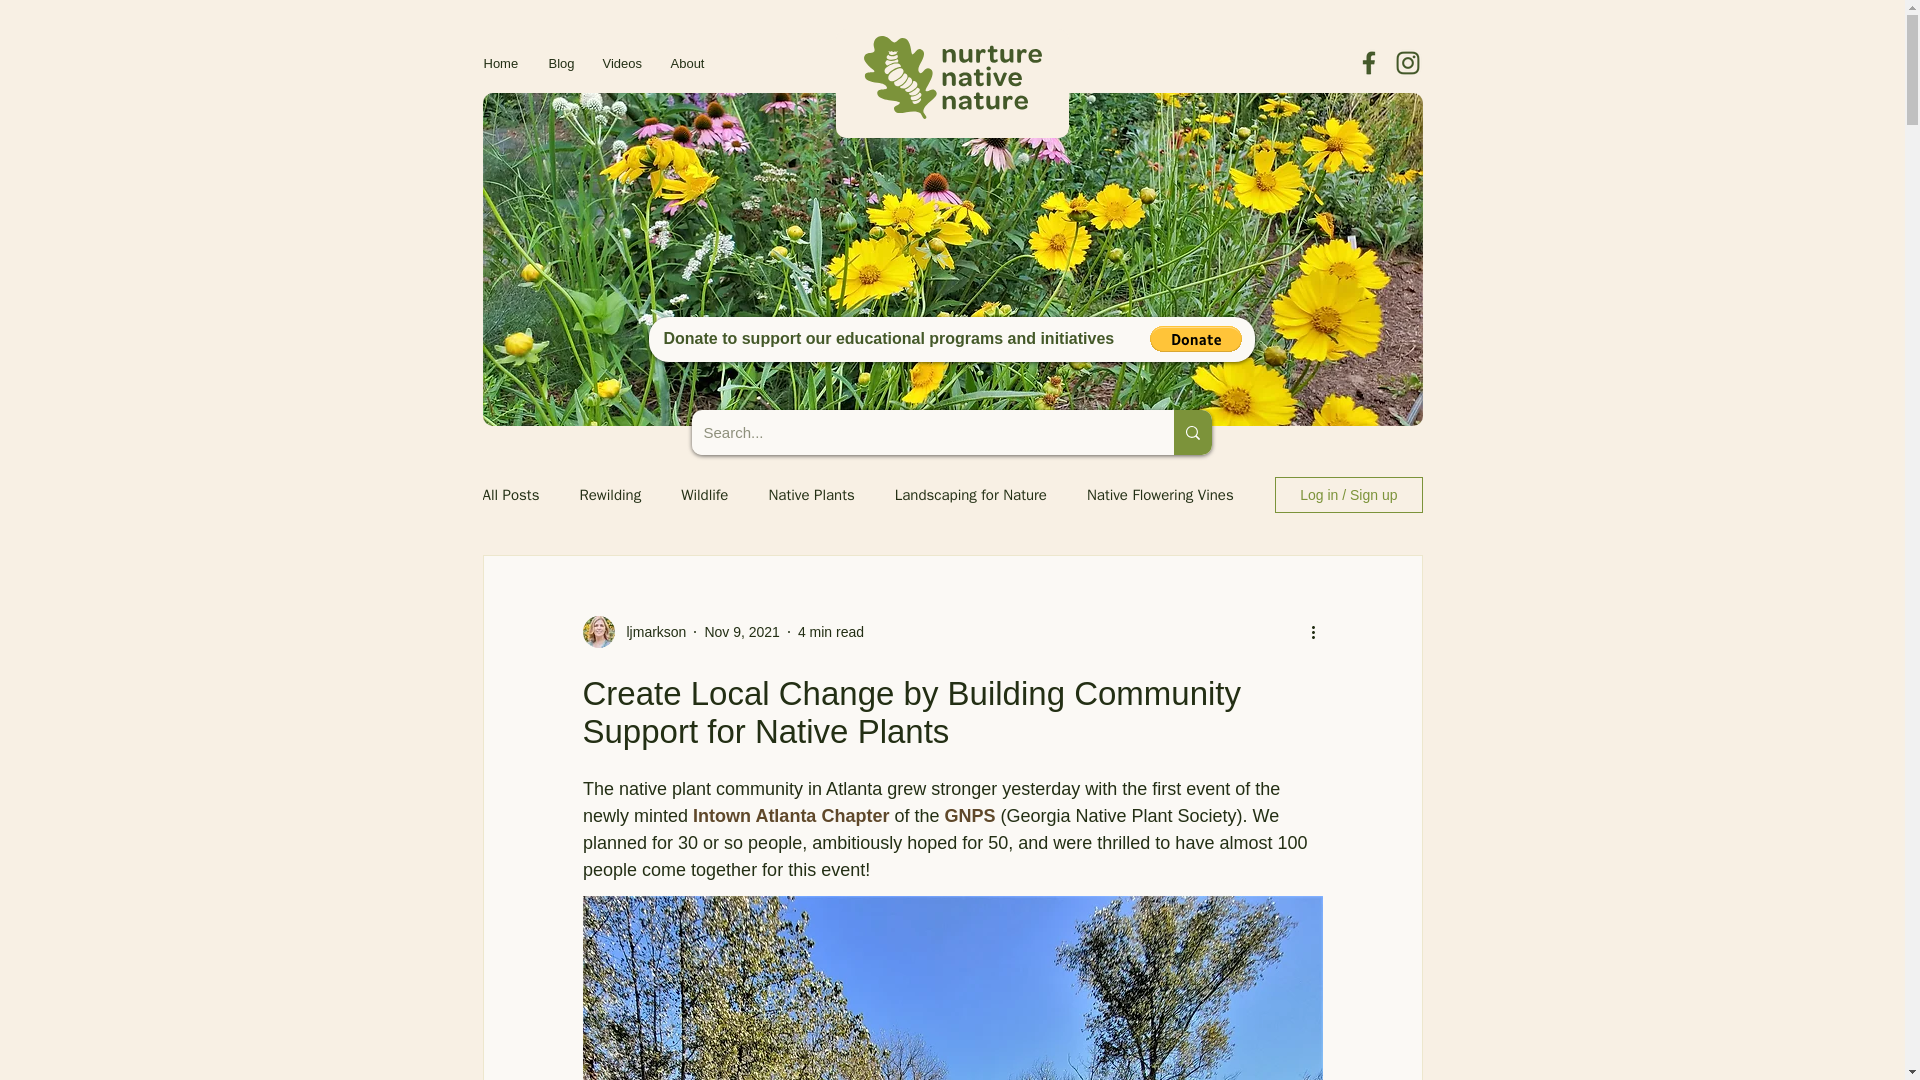 This screenshot has height=1080, width=1920. I want to click on About, so click(688, 64).